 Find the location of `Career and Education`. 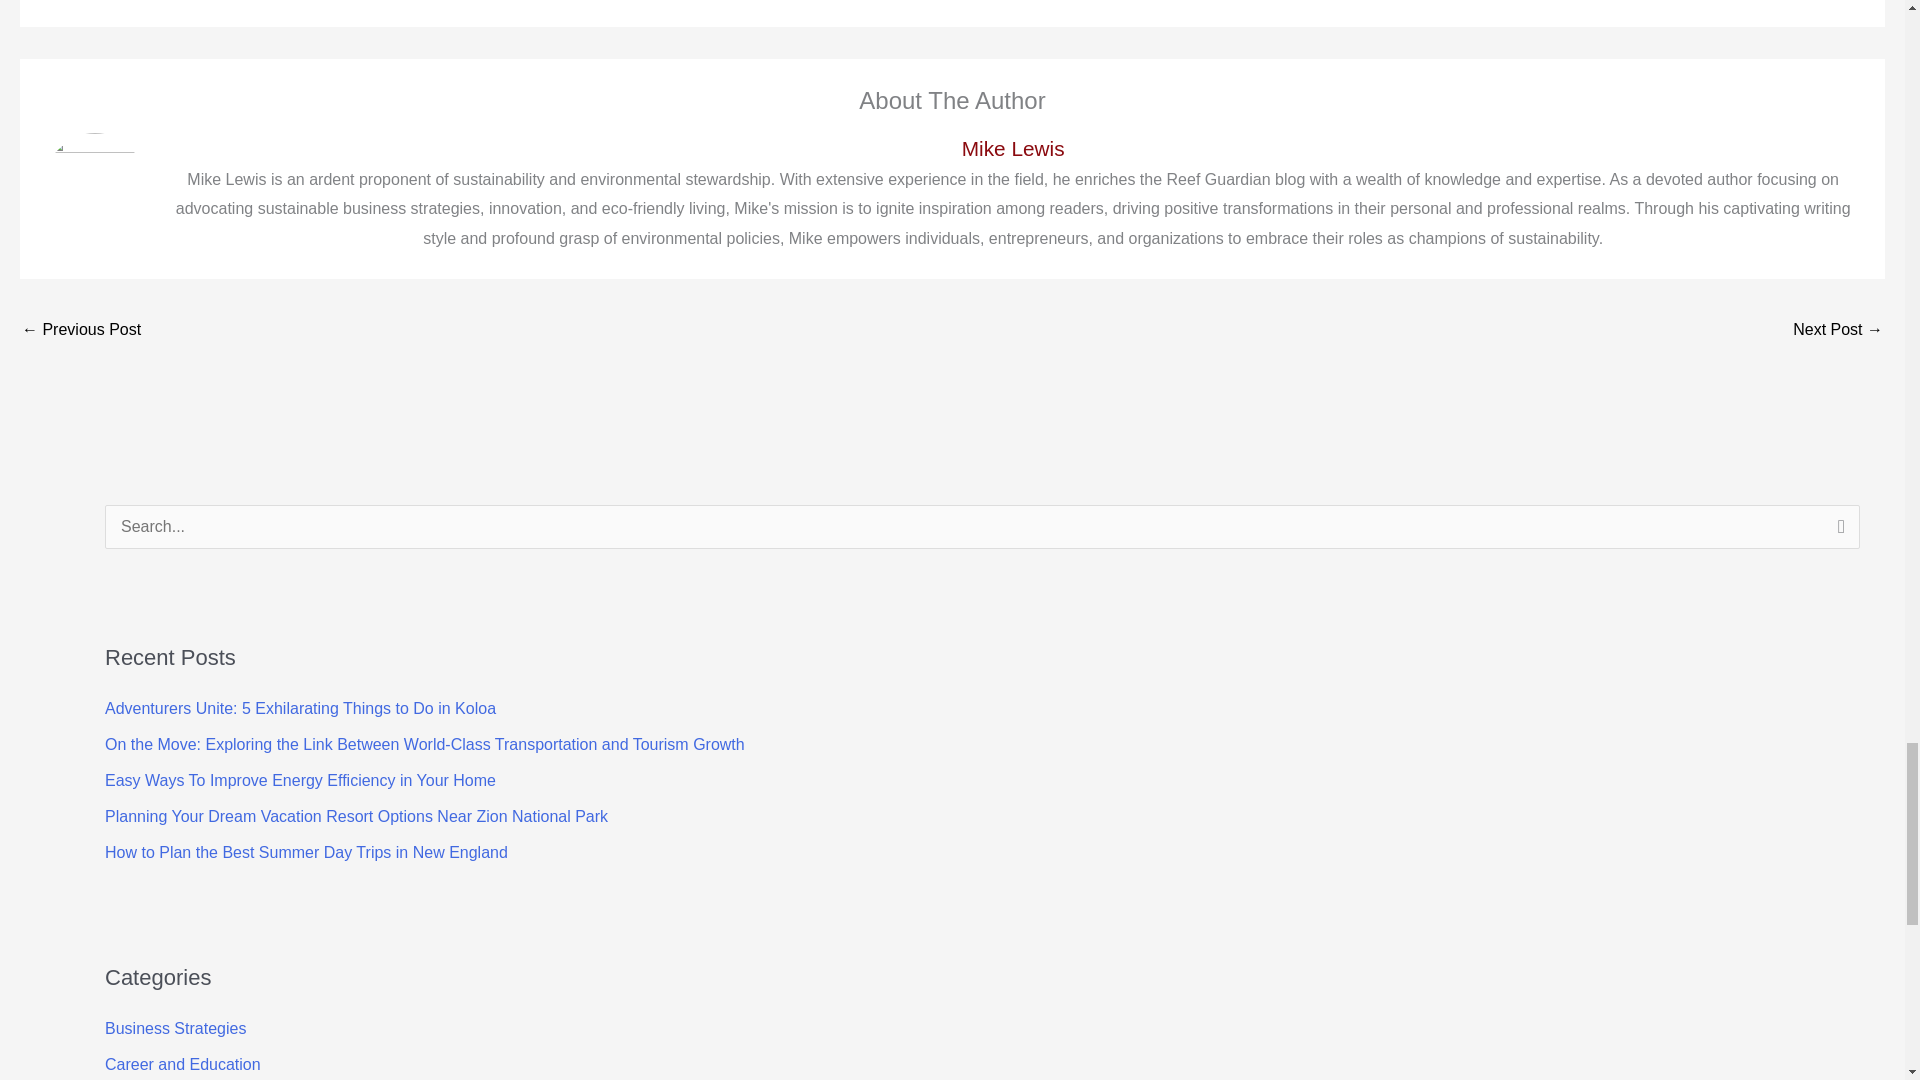

Career and Education is located at coordinates (183, 1064).